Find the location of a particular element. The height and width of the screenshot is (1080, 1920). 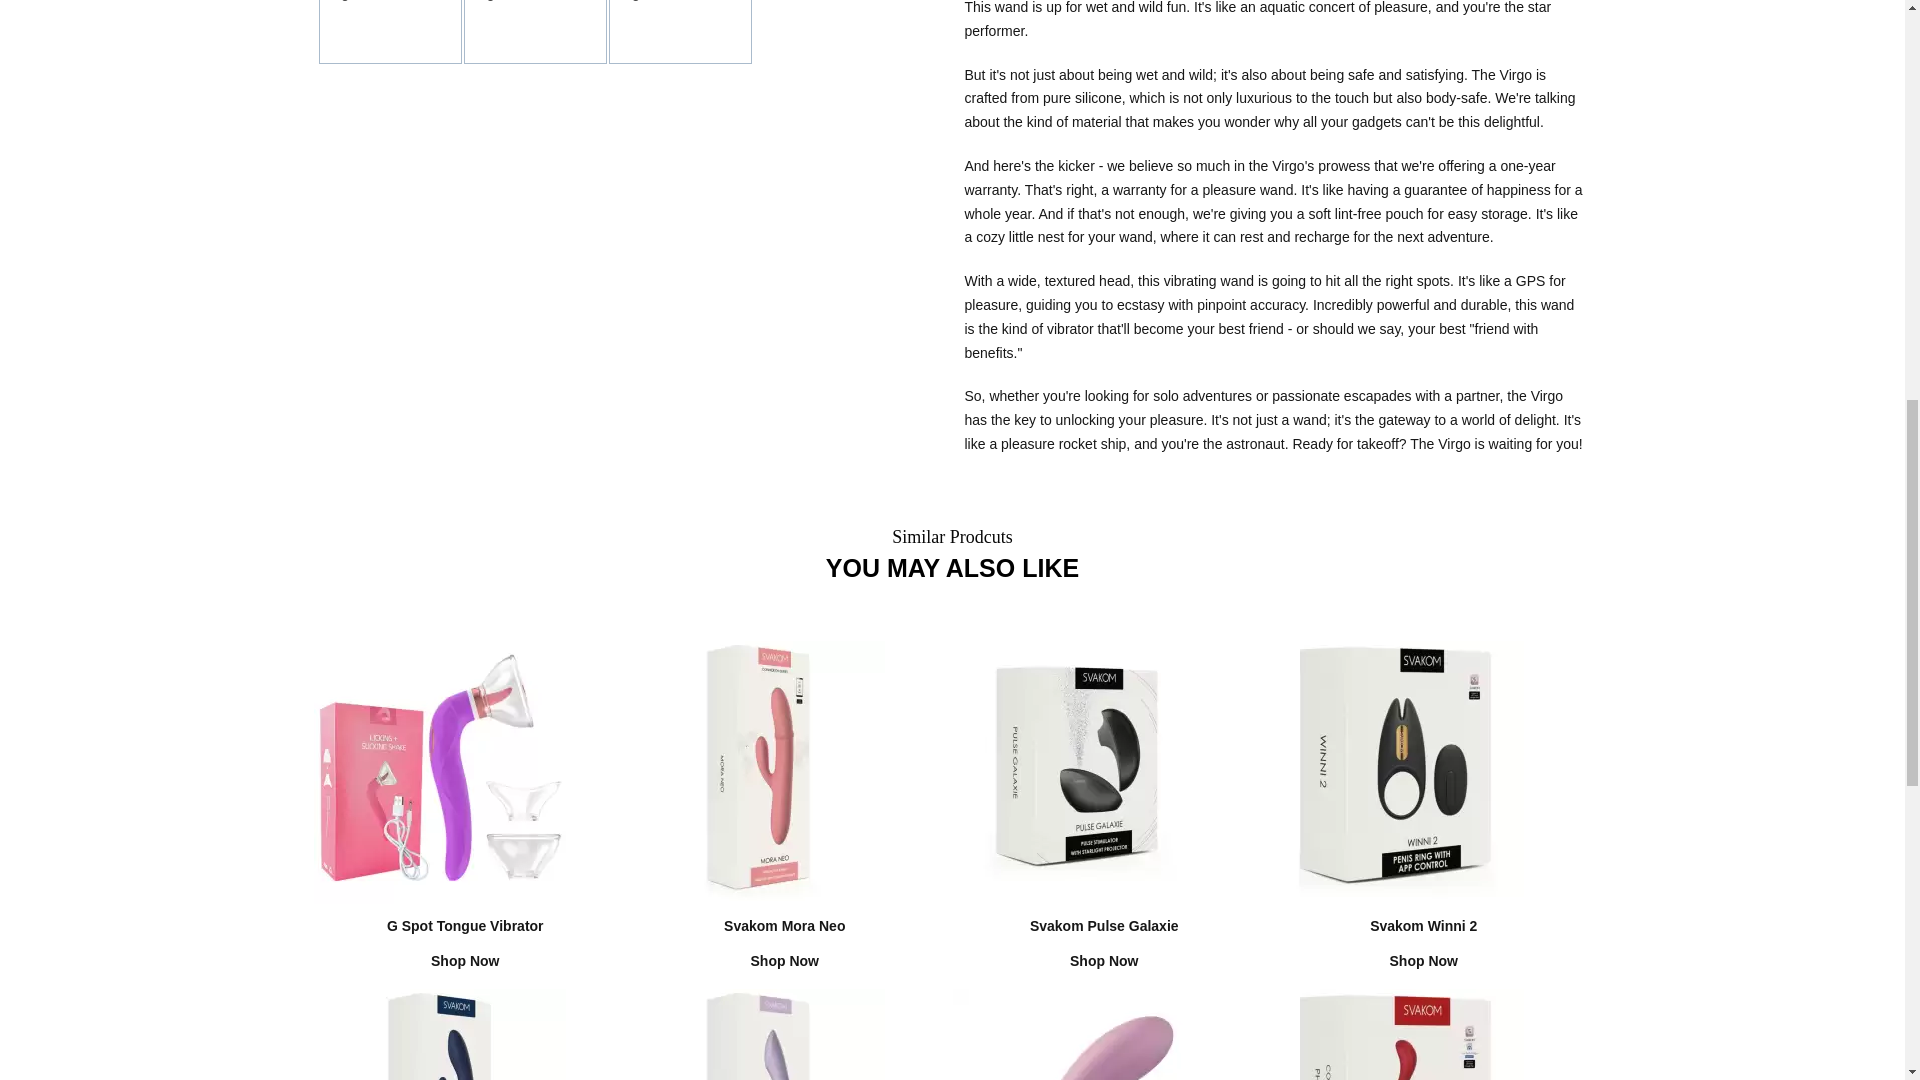

Svakom Pulse Galaxie is located at coordinates (759, 772).